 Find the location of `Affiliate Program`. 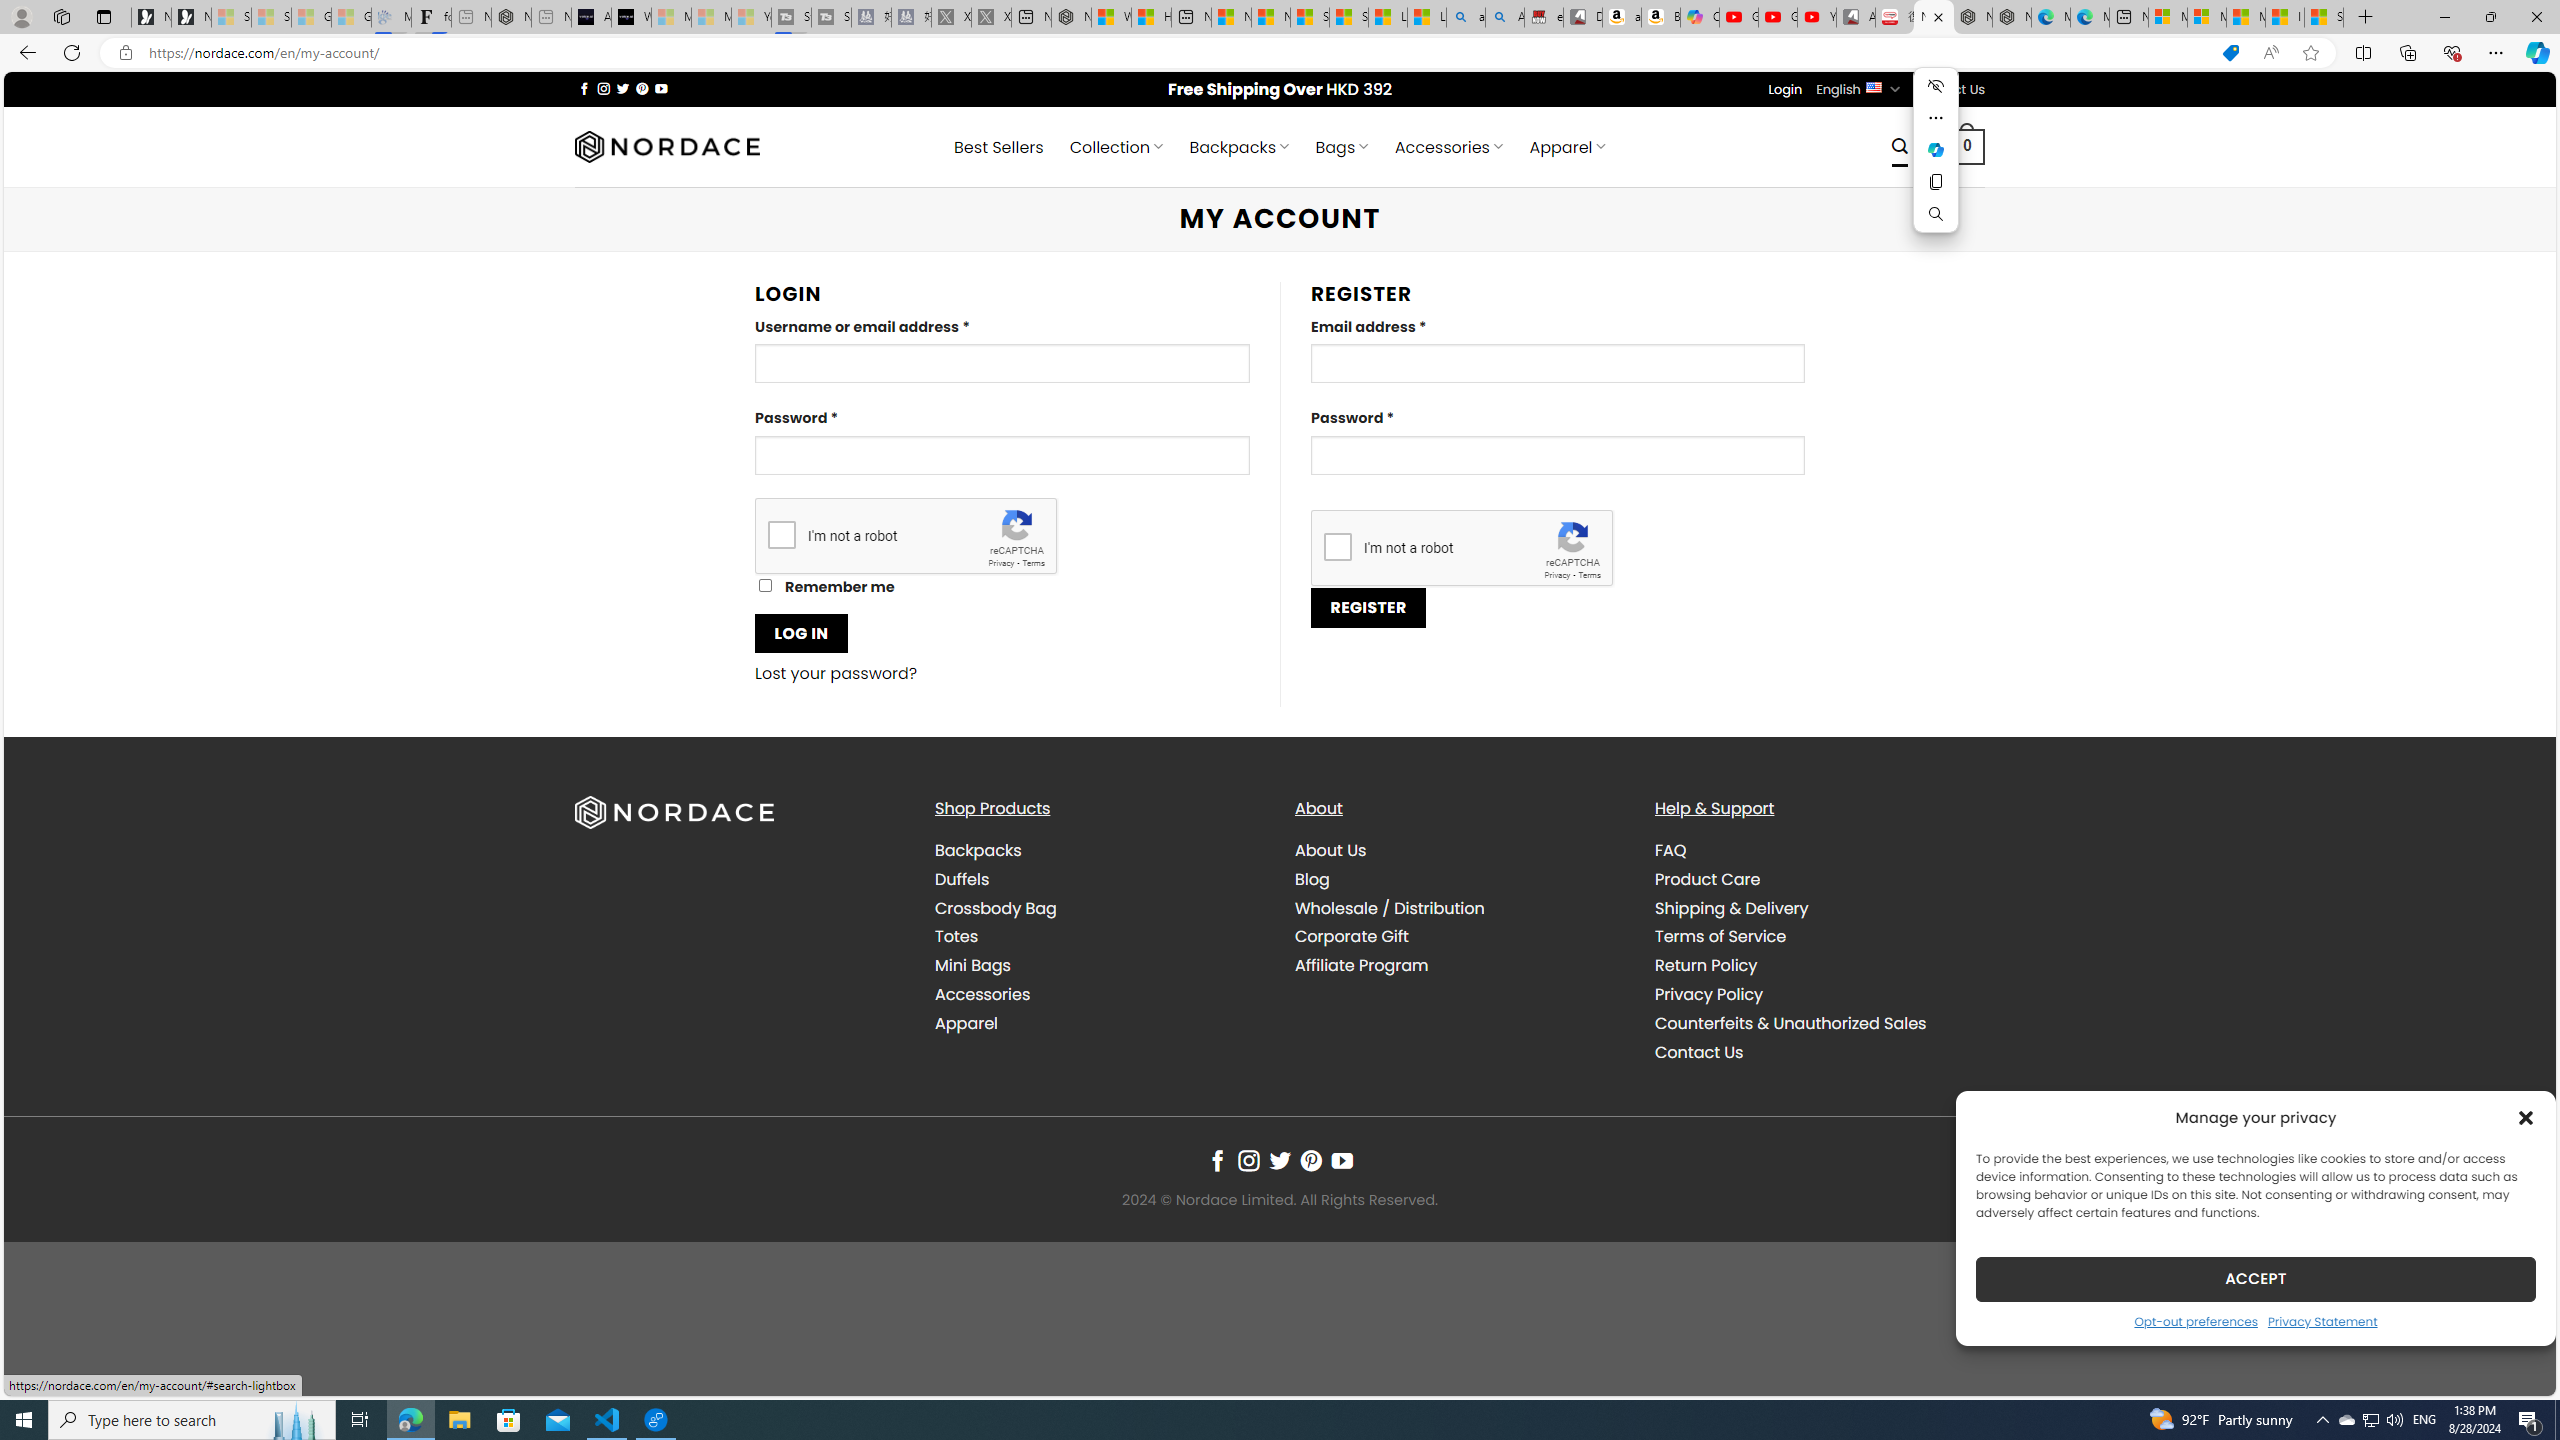

Affiliate Program is located at coordinates (1362, 965).